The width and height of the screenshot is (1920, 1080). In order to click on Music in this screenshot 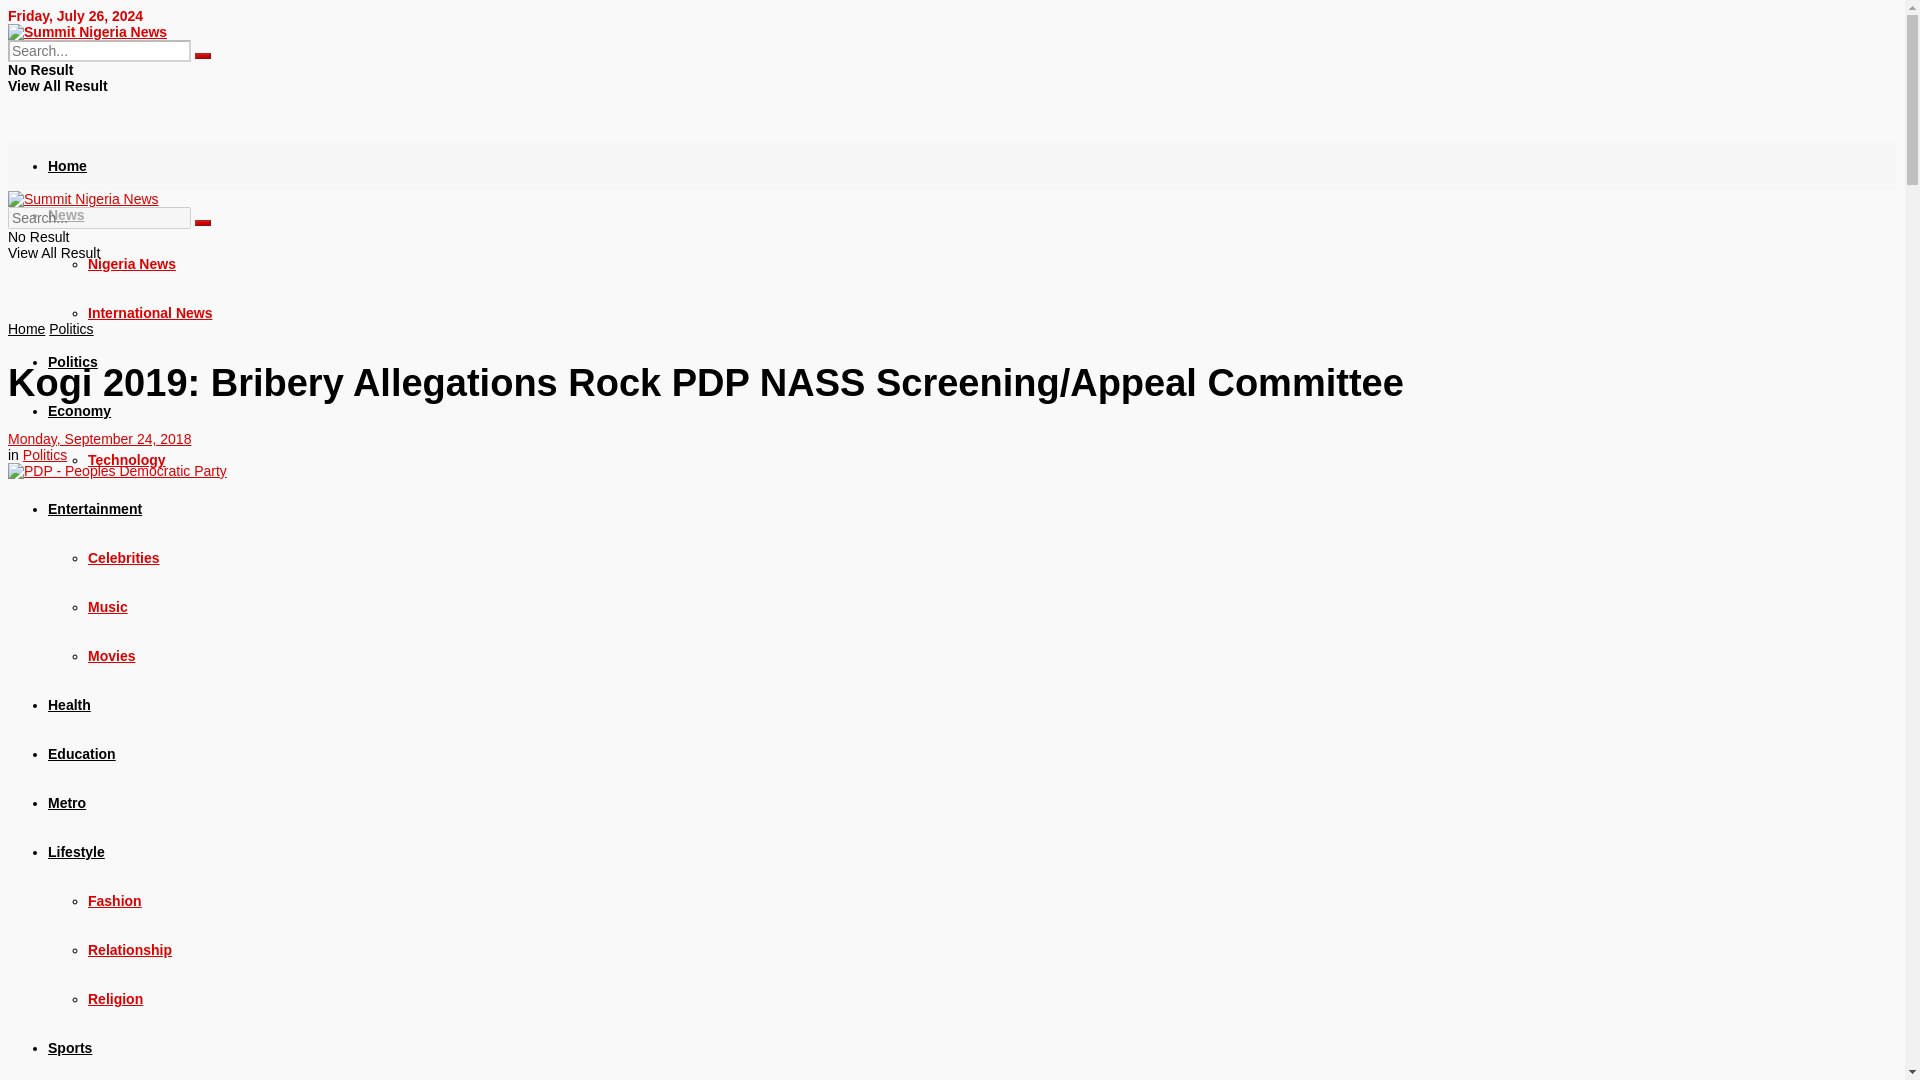, I will do `click(108, 606)`.